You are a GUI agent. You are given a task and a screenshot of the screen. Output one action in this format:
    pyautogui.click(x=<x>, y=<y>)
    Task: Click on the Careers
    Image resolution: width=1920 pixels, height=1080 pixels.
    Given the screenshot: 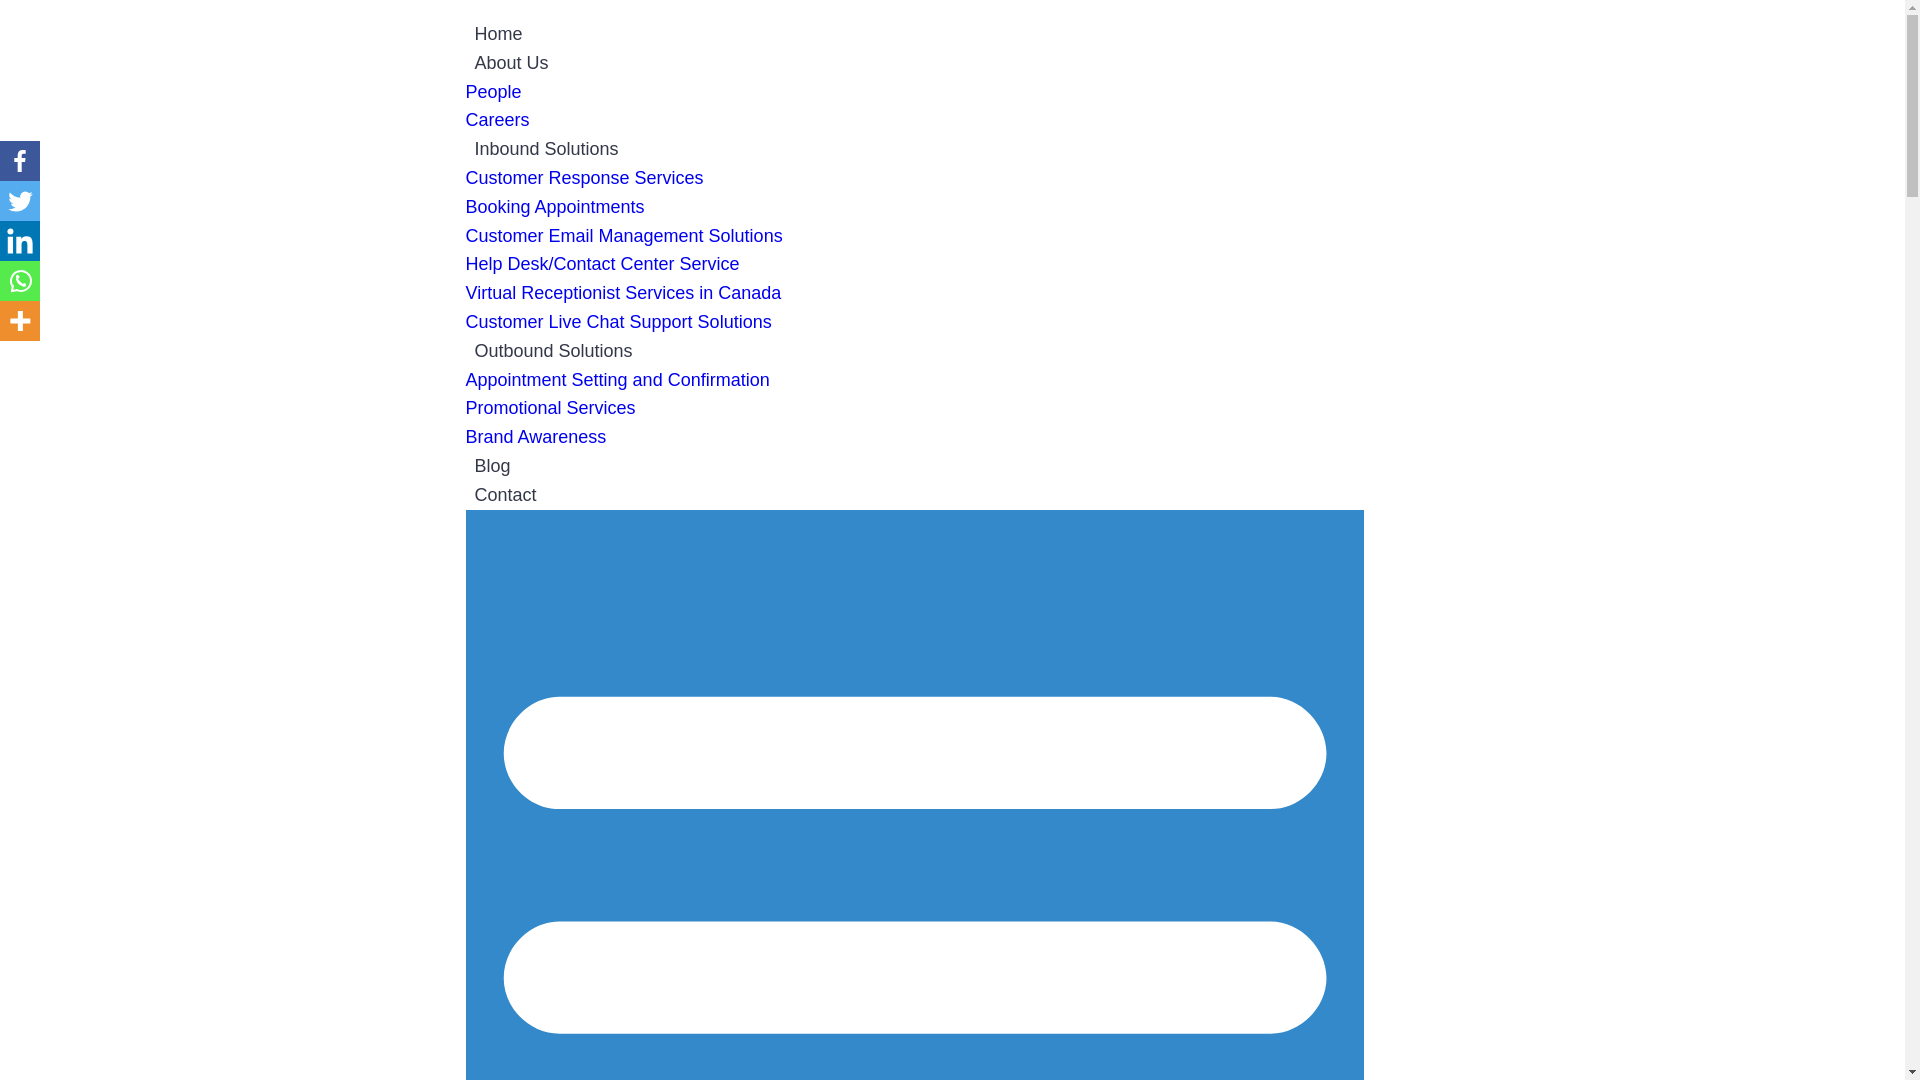 What is the action you would take?
    pyautogui.click(x=498, y=120)
    